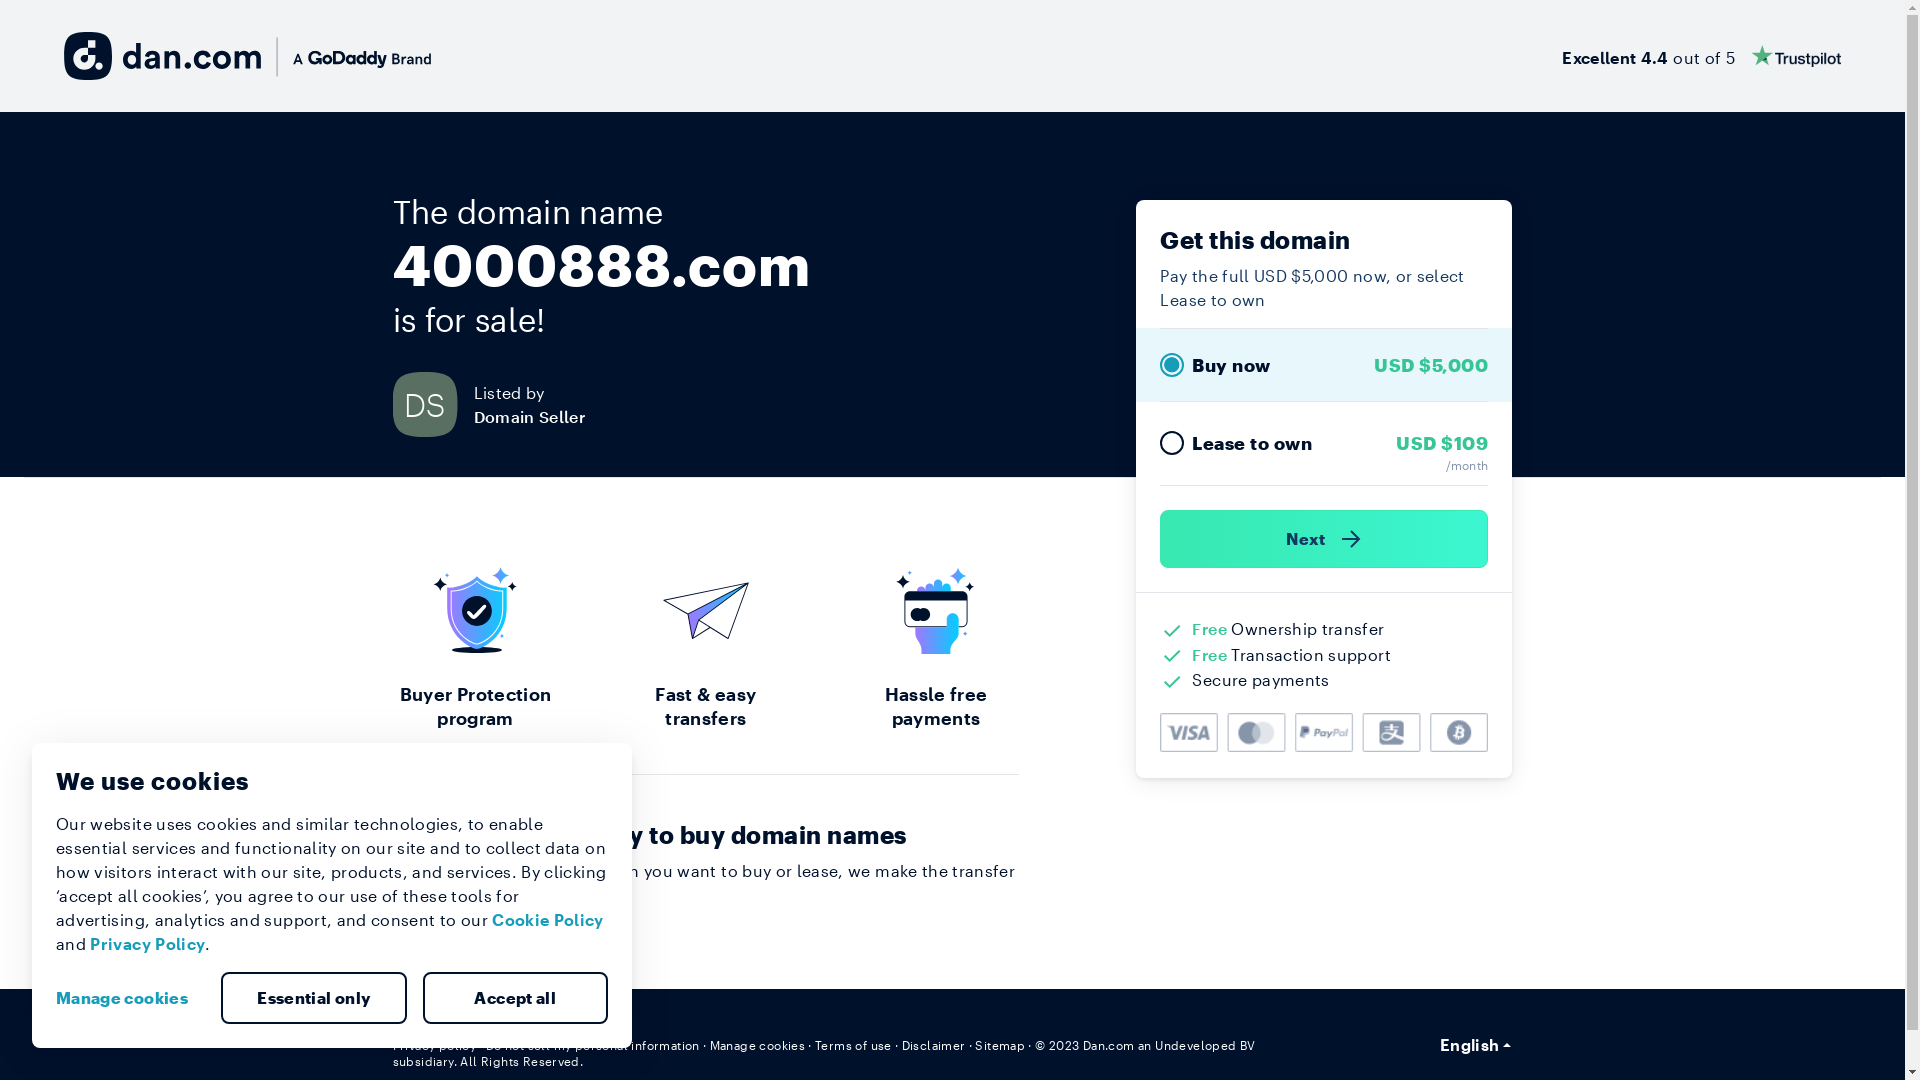  What do you see at coordinates (854, 1045) in the screenshot?
I see `Terms of use` at bounding box center [854, 1045].